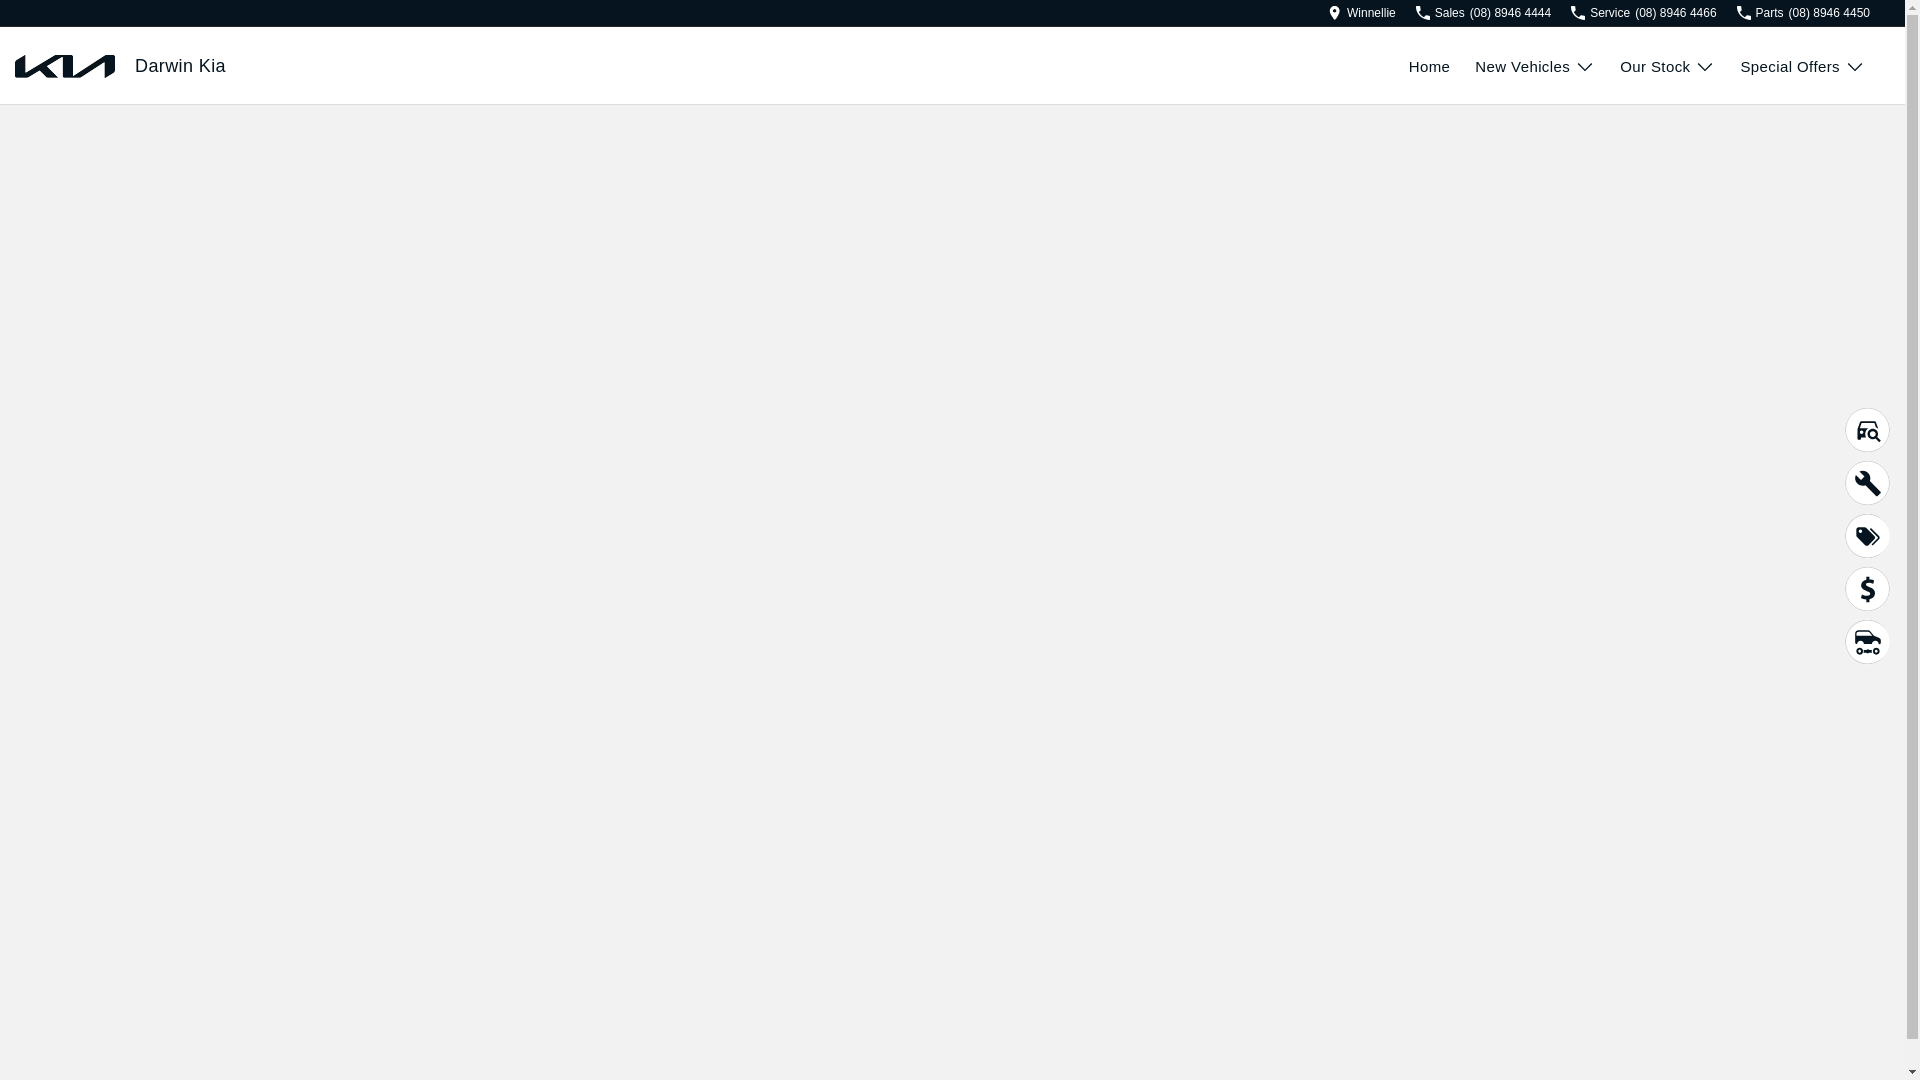 This screenshot has height=1080, width=1920. What do you see at coordinates (1535, 66) in the screenshot?
I see `New Vehicles` at bounding box center [1535, 66].